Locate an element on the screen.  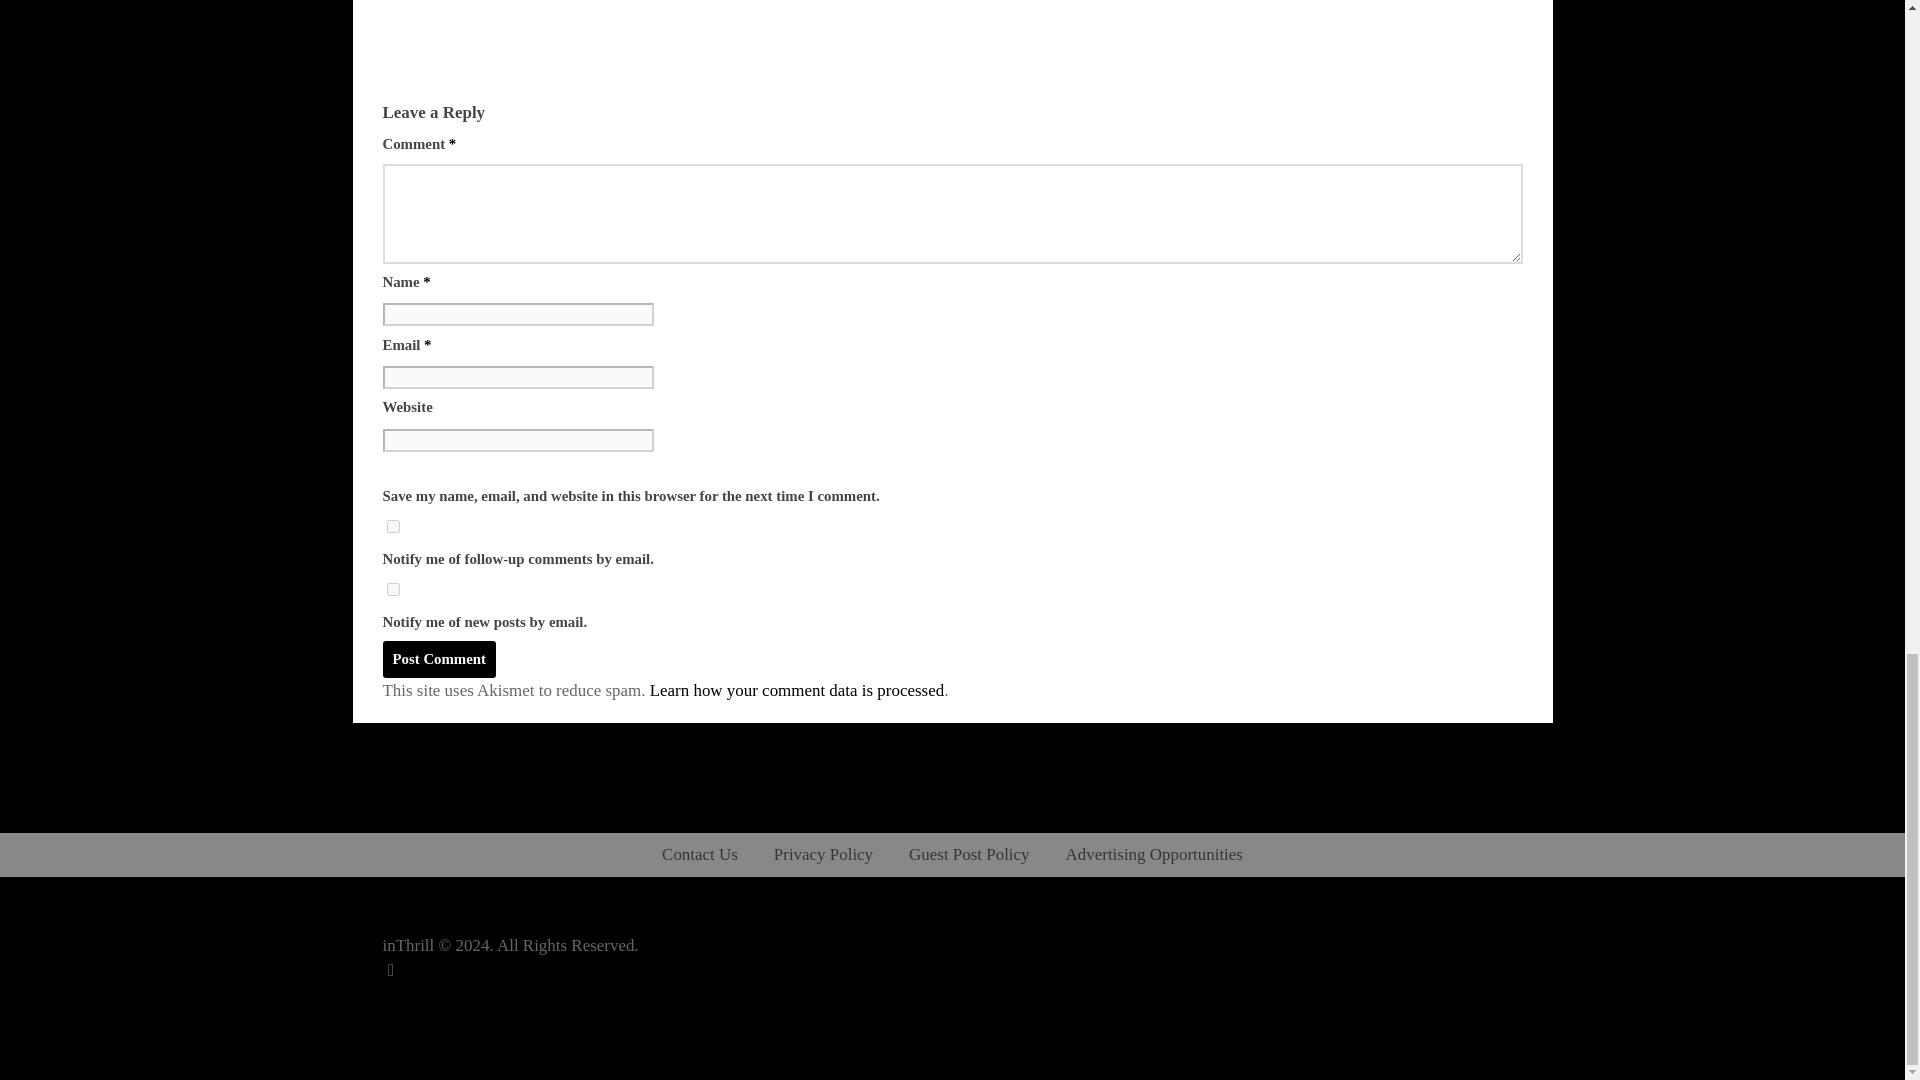
Follow us on Facebook is located at coordinates (390, 996).